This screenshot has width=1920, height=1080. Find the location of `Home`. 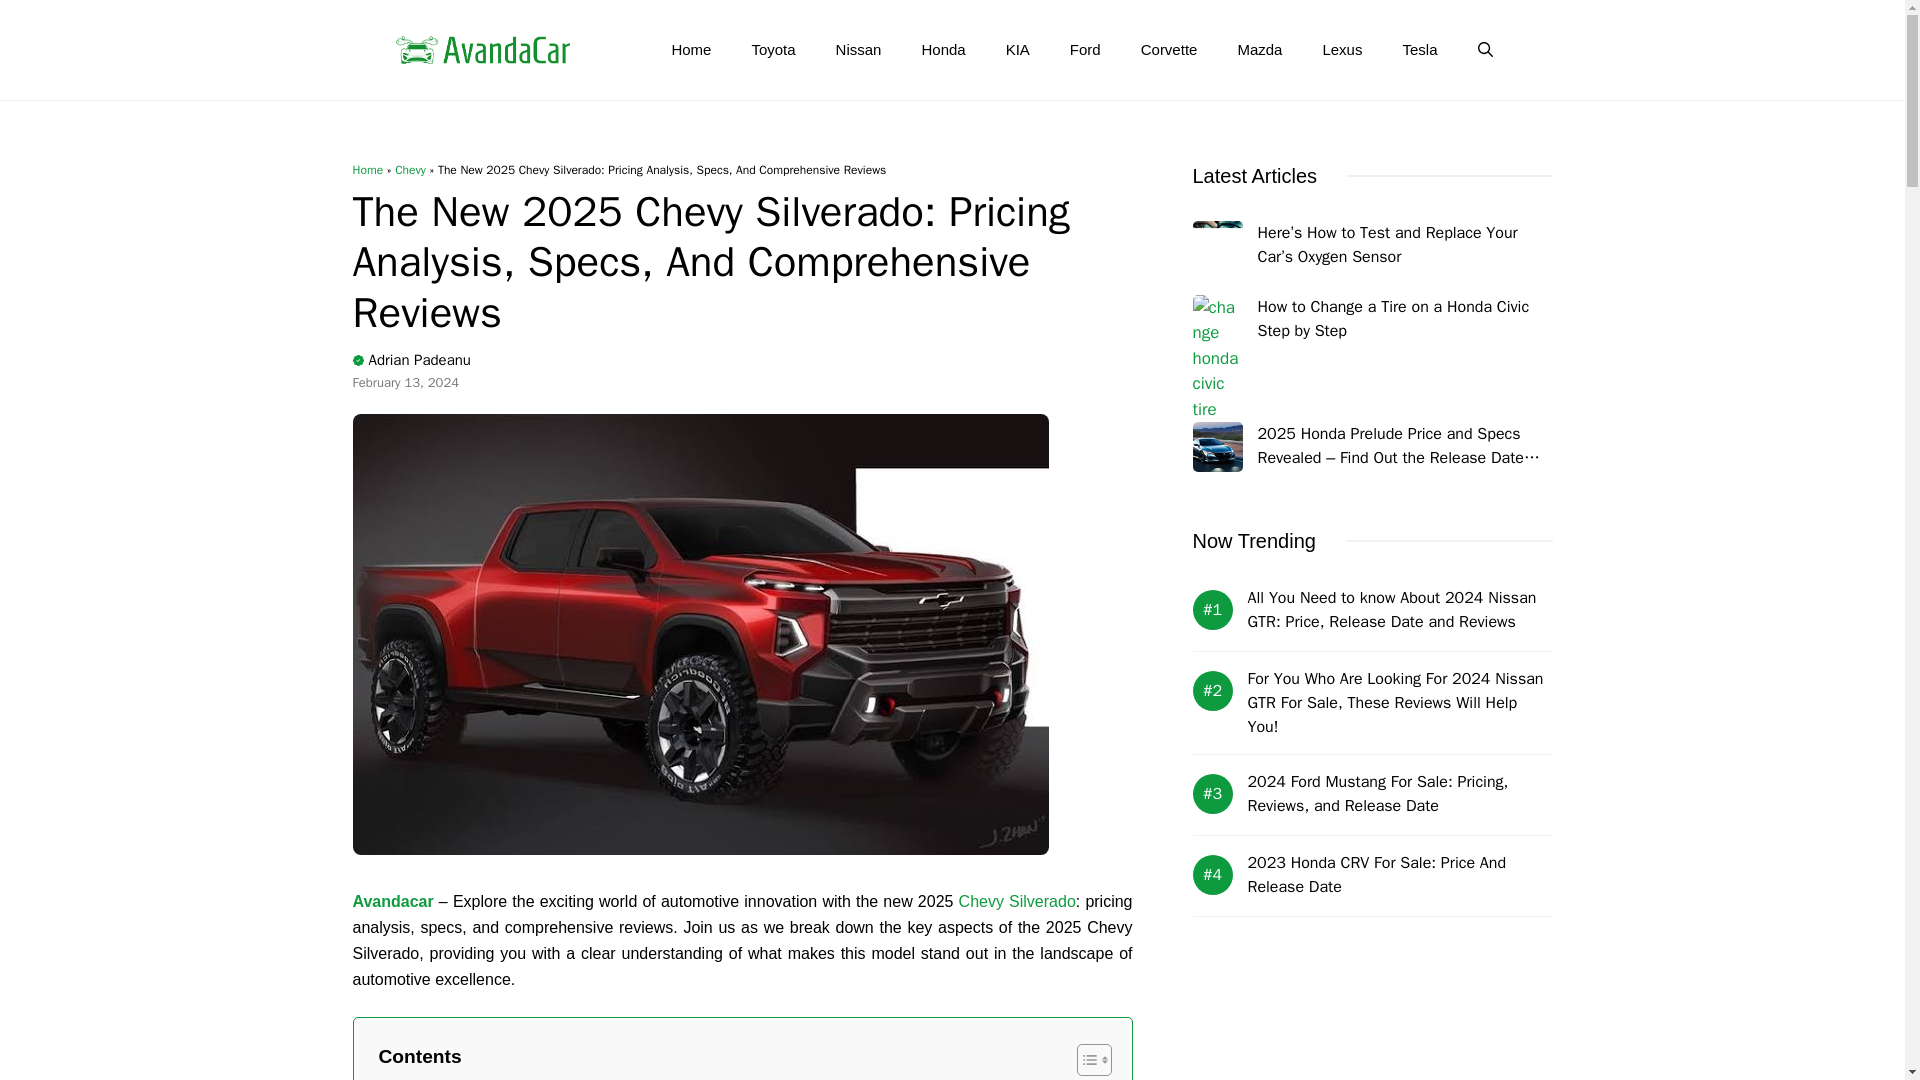

Home is located at coordinates (366, 170).